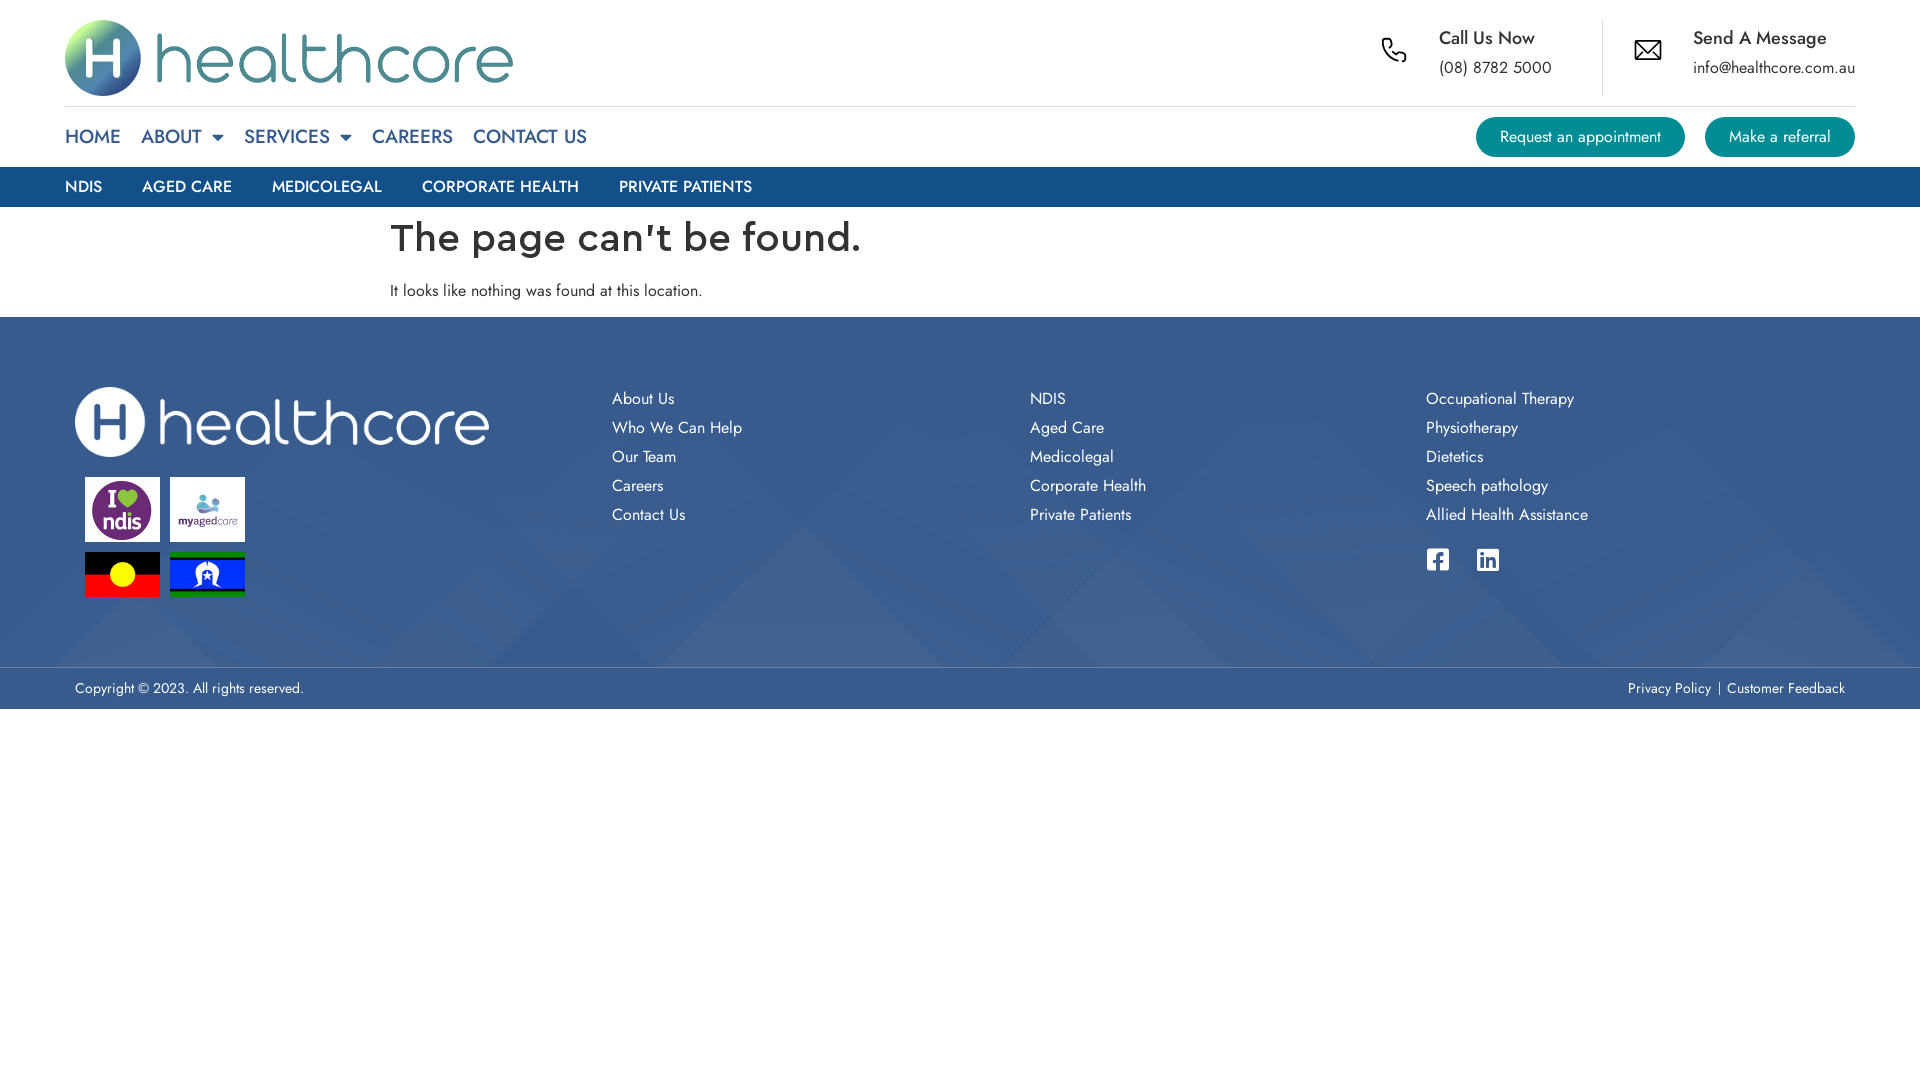  I want to click on Customer Feedback, so click(1786, 688).